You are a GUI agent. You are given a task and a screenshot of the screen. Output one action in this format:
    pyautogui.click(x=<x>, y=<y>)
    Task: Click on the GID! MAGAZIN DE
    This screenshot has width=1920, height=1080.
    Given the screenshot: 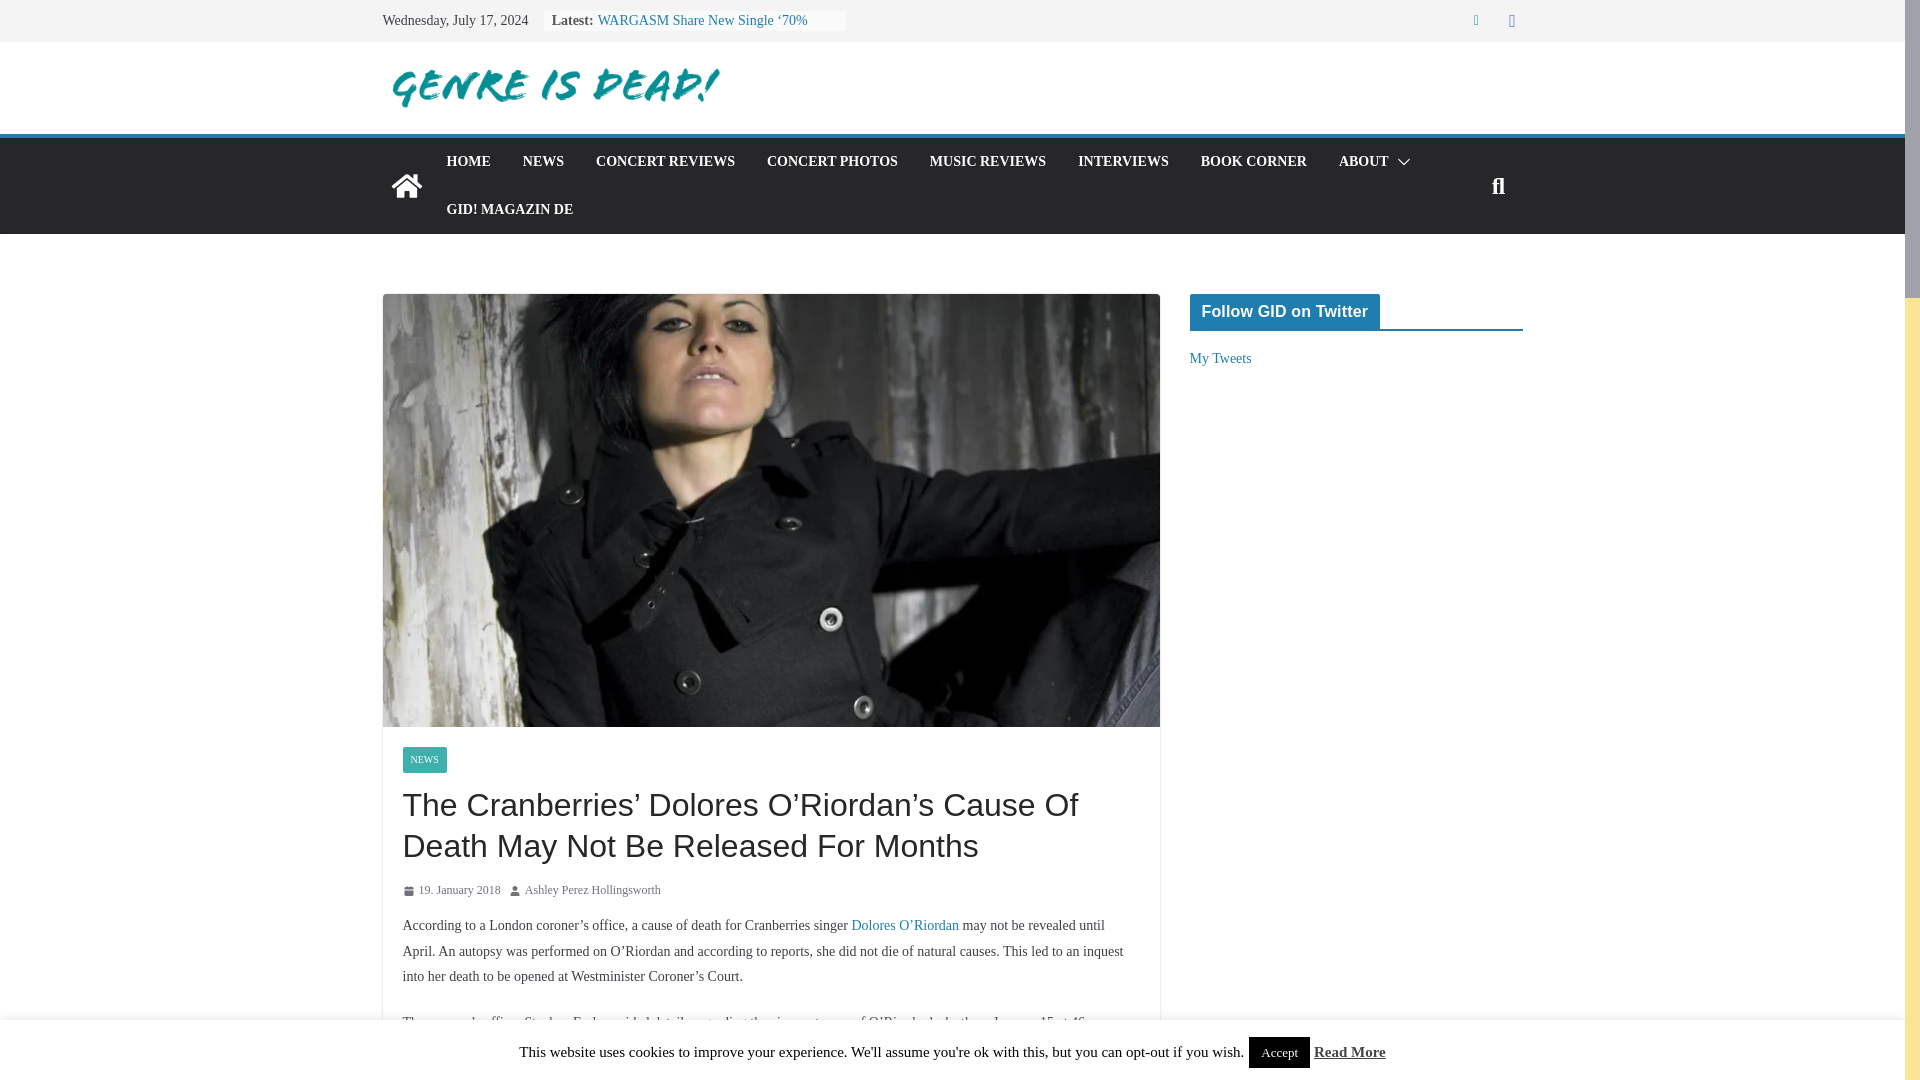 What is the action you would take?
    pyautogui.click(x=508, y=209)
    